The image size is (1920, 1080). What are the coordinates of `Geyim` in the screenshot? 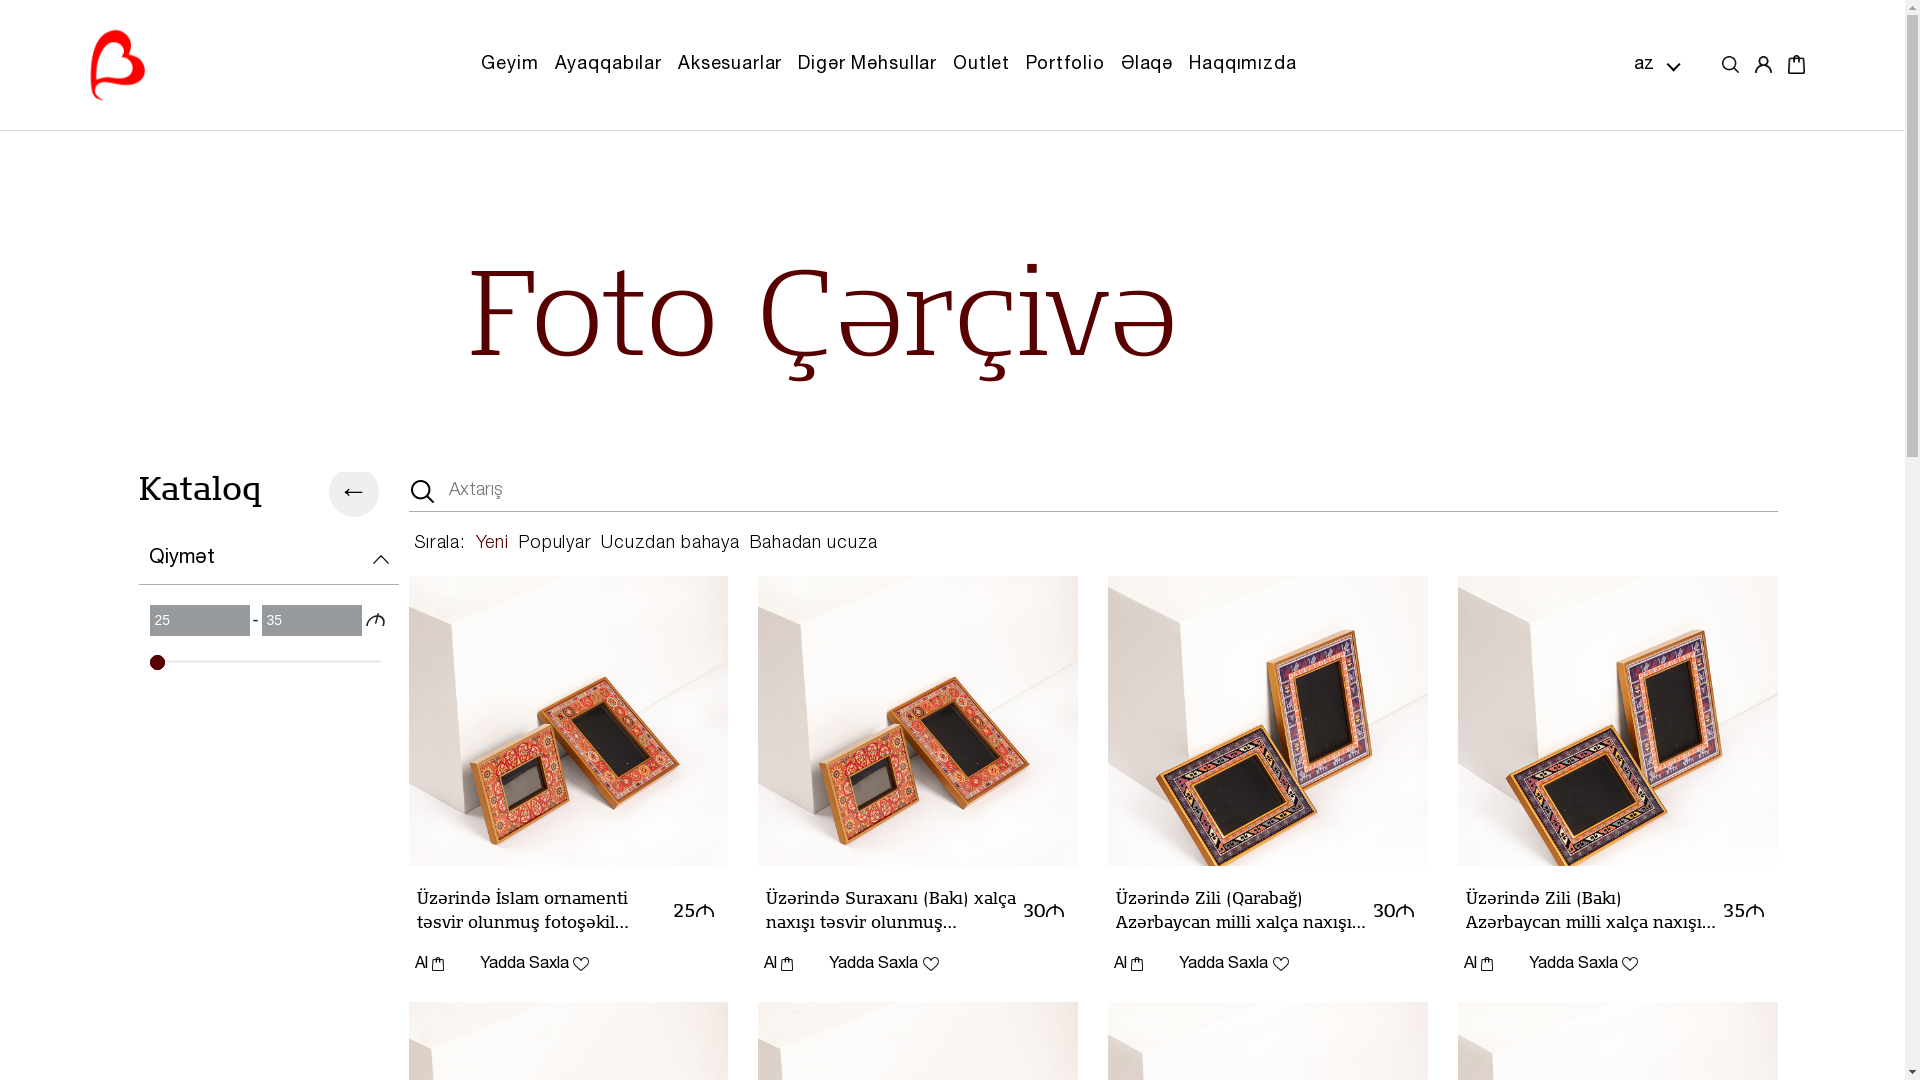 It's located at (510, 65).